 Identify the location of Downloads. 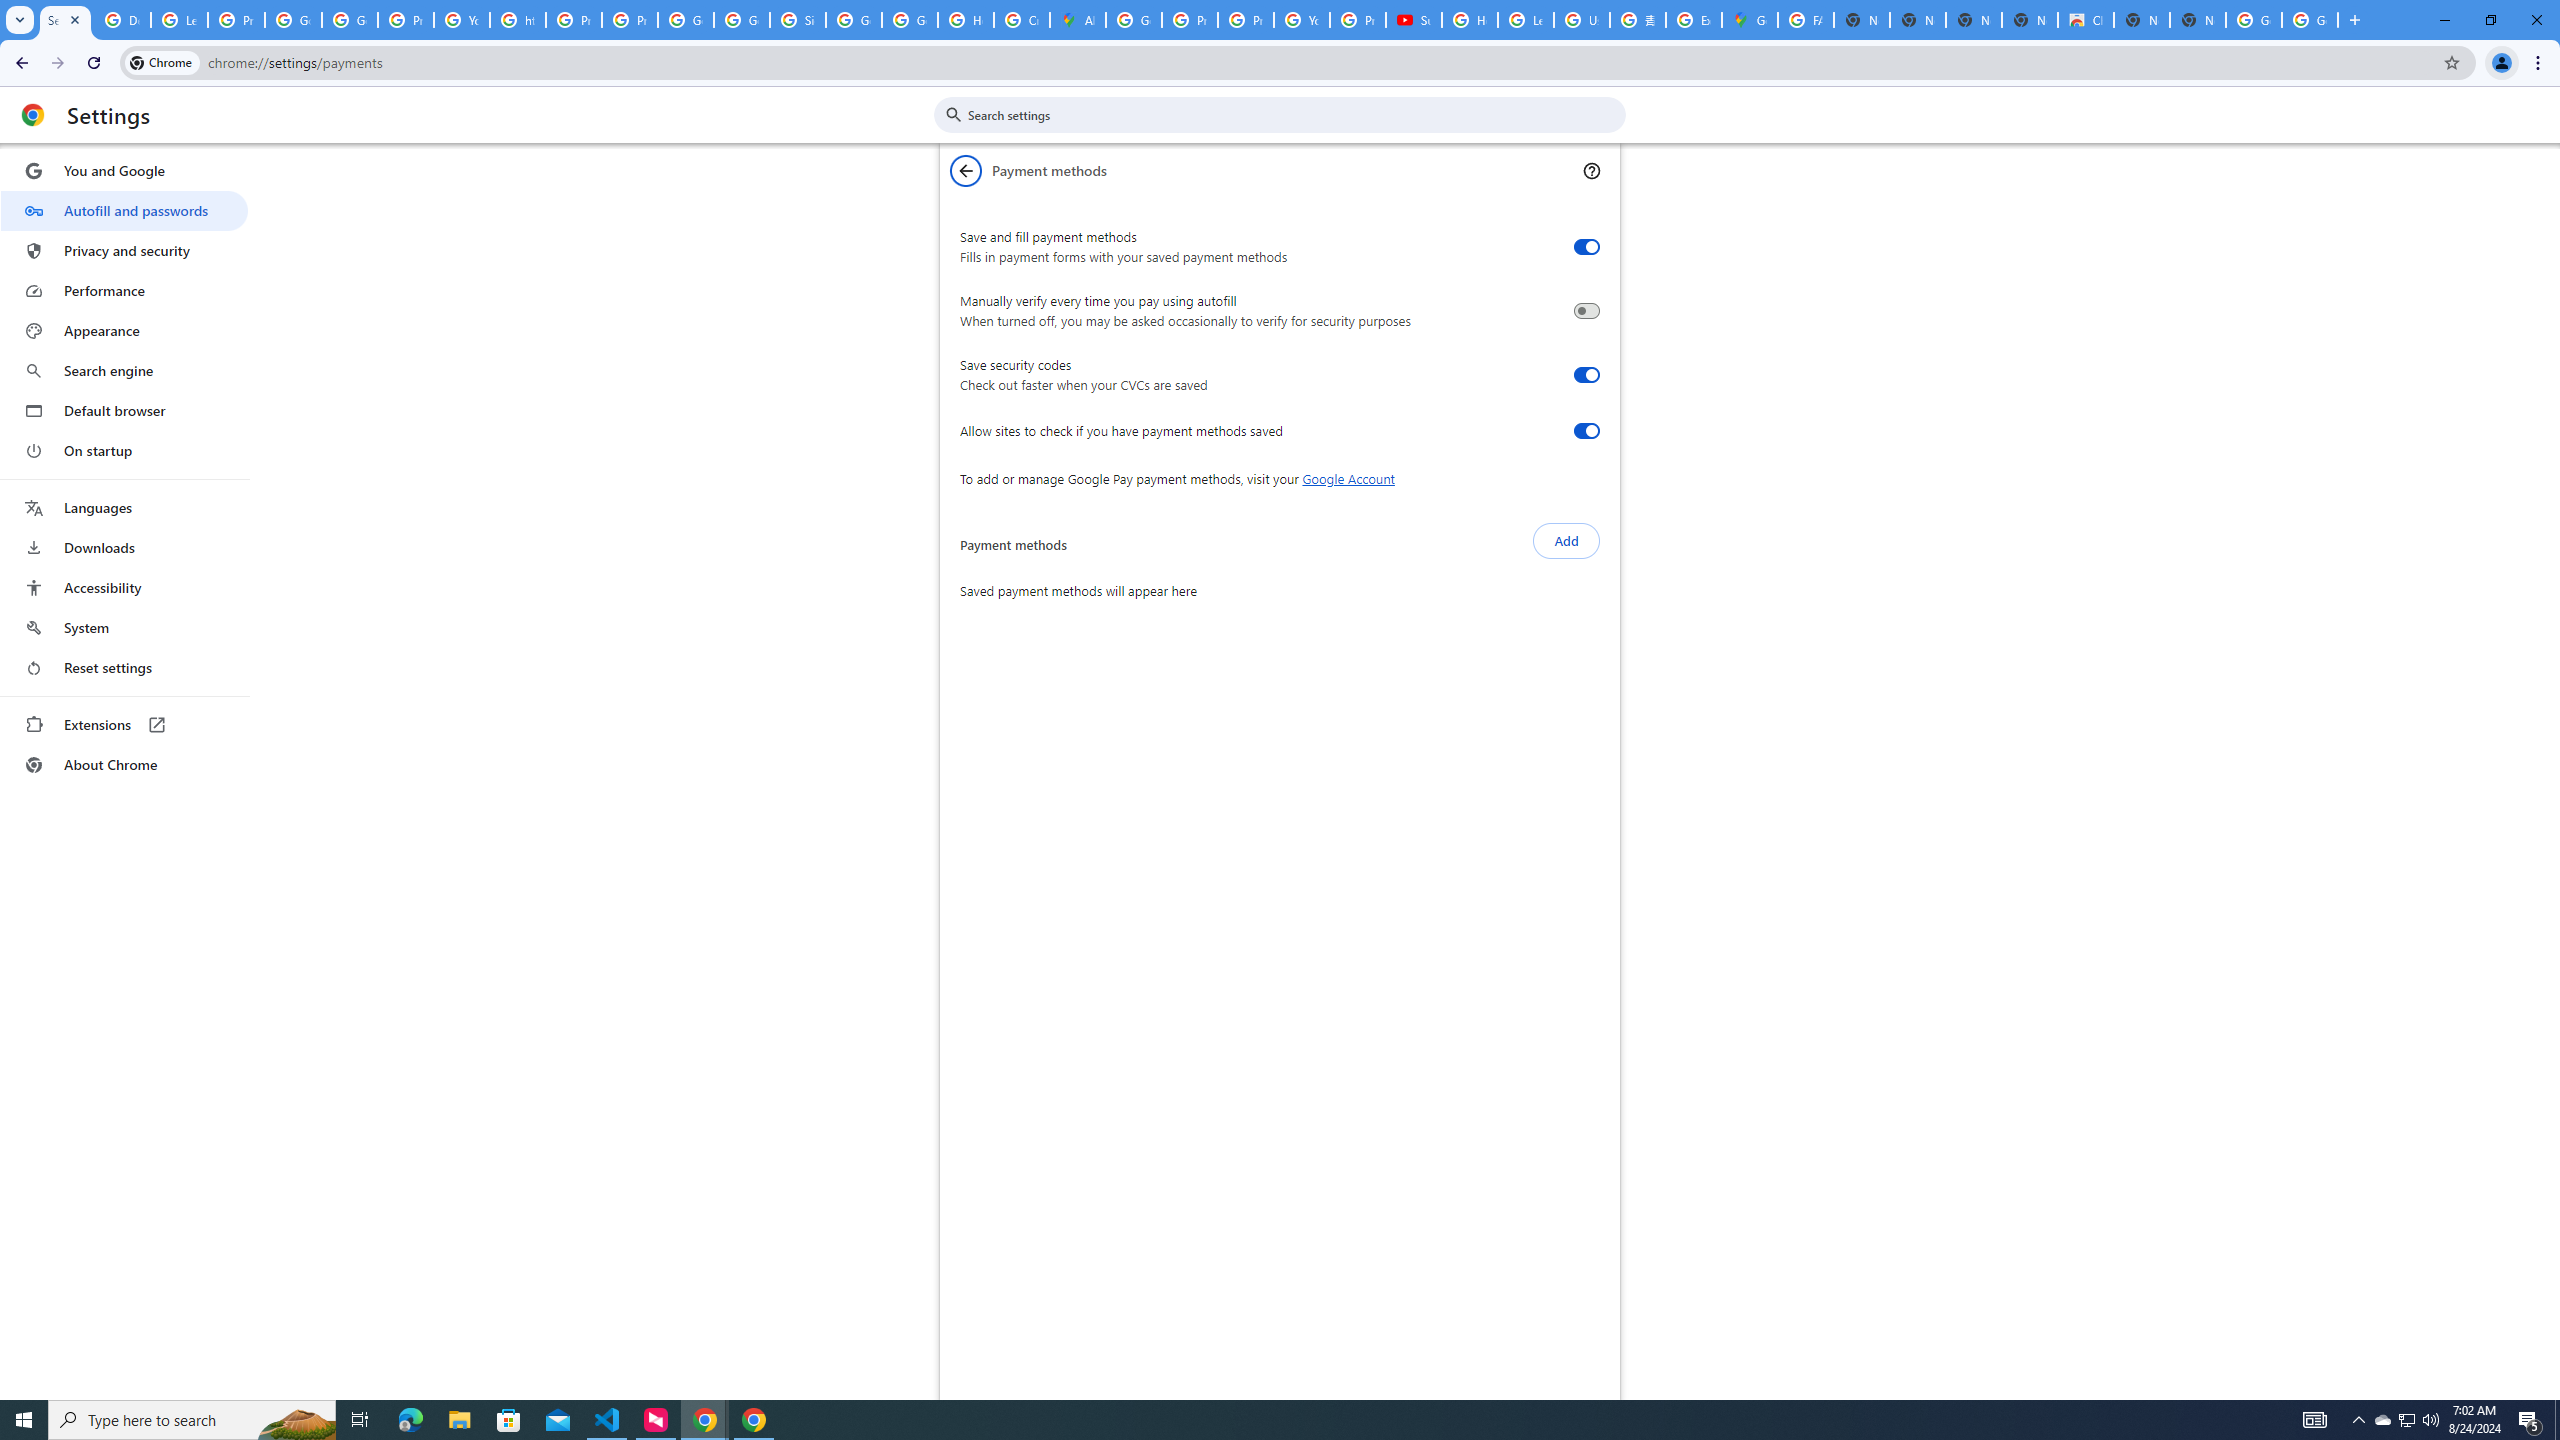
(124, 548).